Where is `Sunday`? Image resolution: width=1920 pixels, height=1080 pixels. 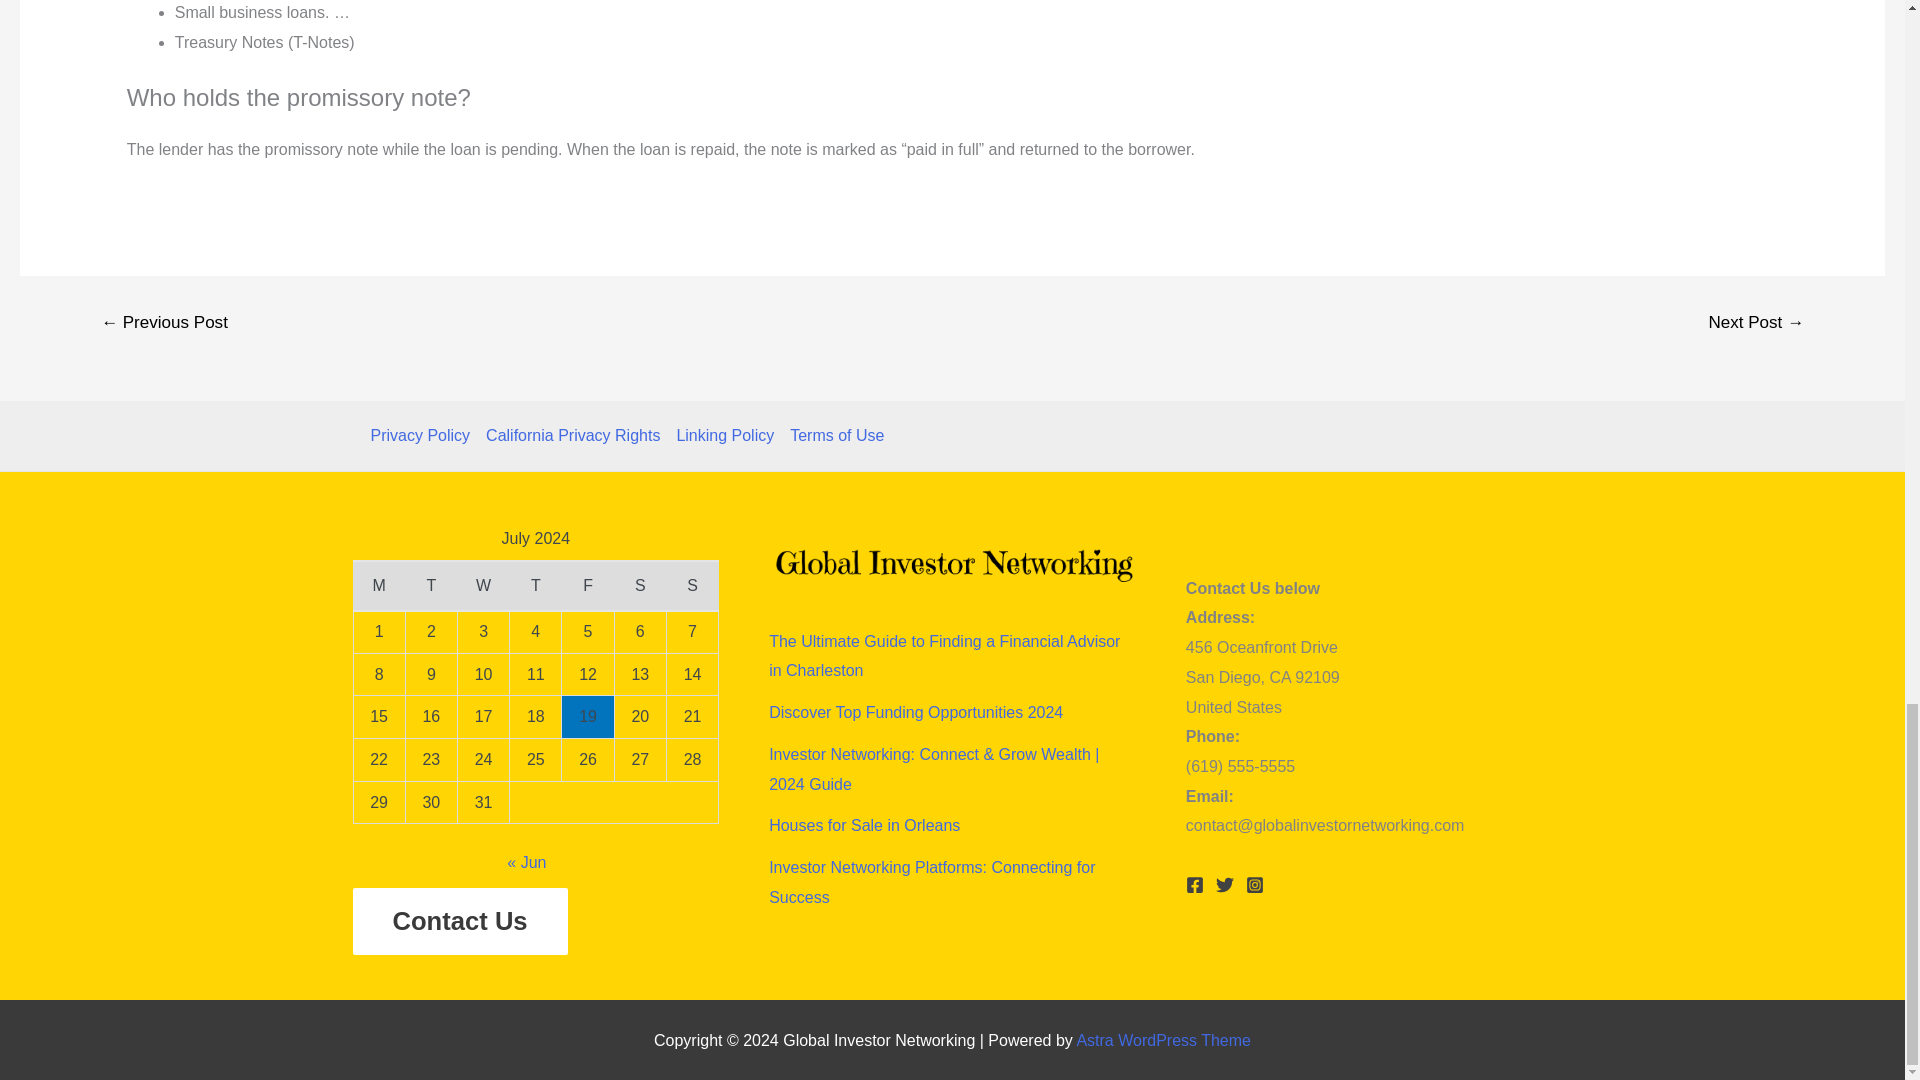 Sunday is located at coordinates (692, 586).